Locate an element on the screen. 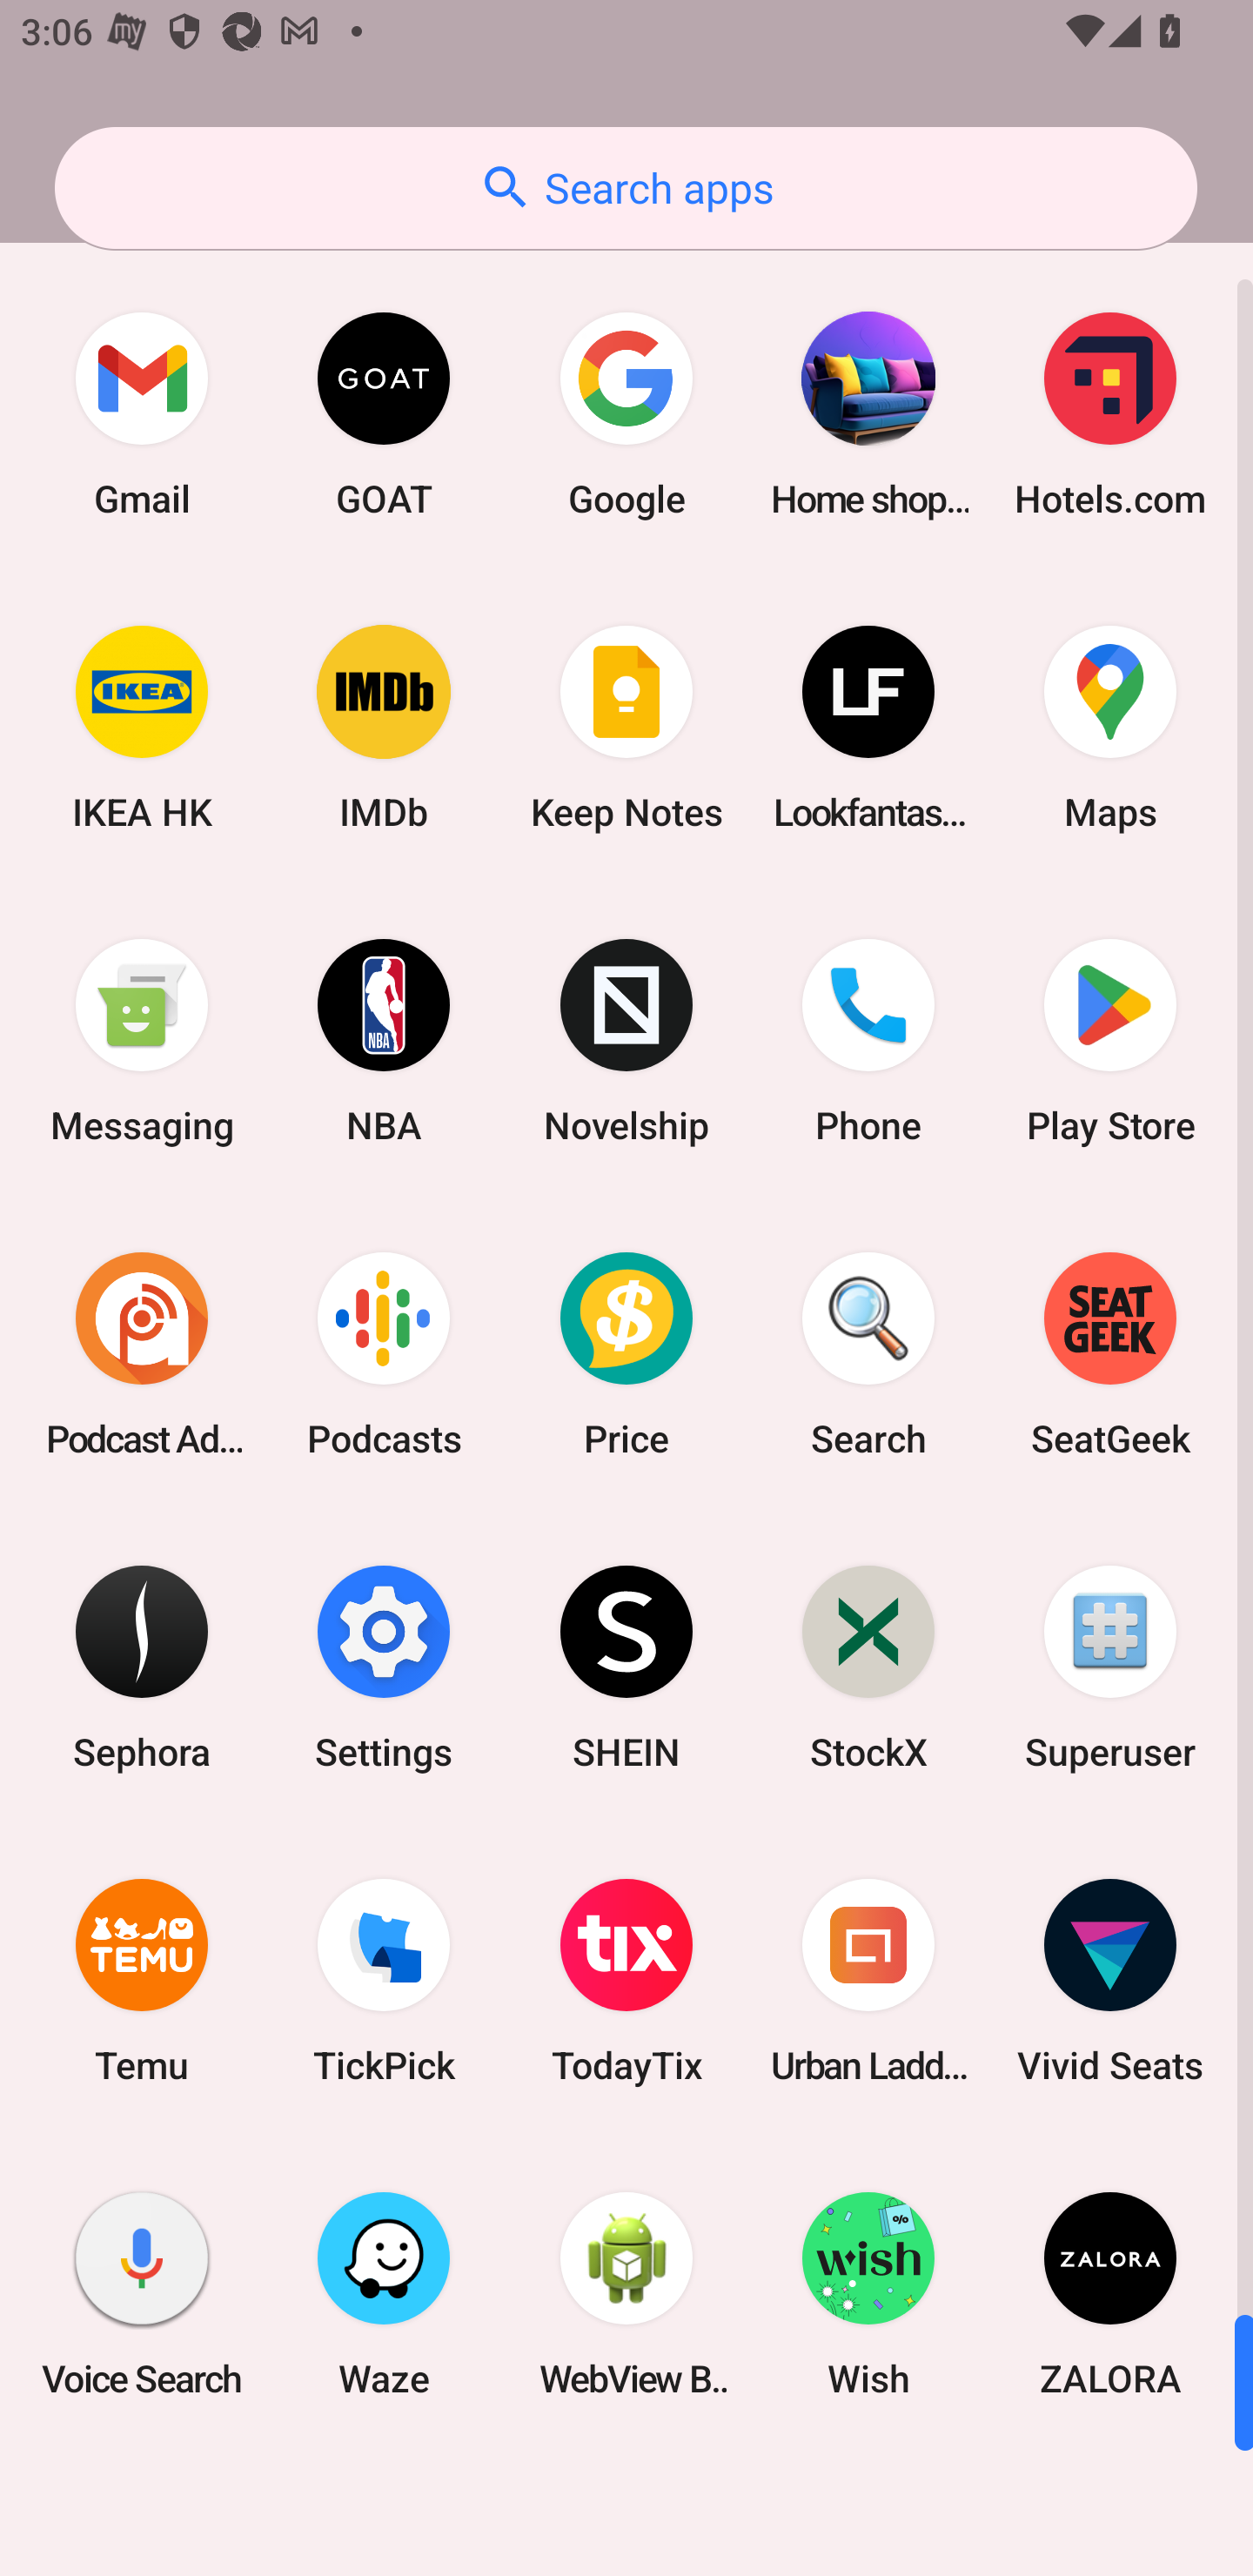  SHEIN is located at coordinates (626, 1666).